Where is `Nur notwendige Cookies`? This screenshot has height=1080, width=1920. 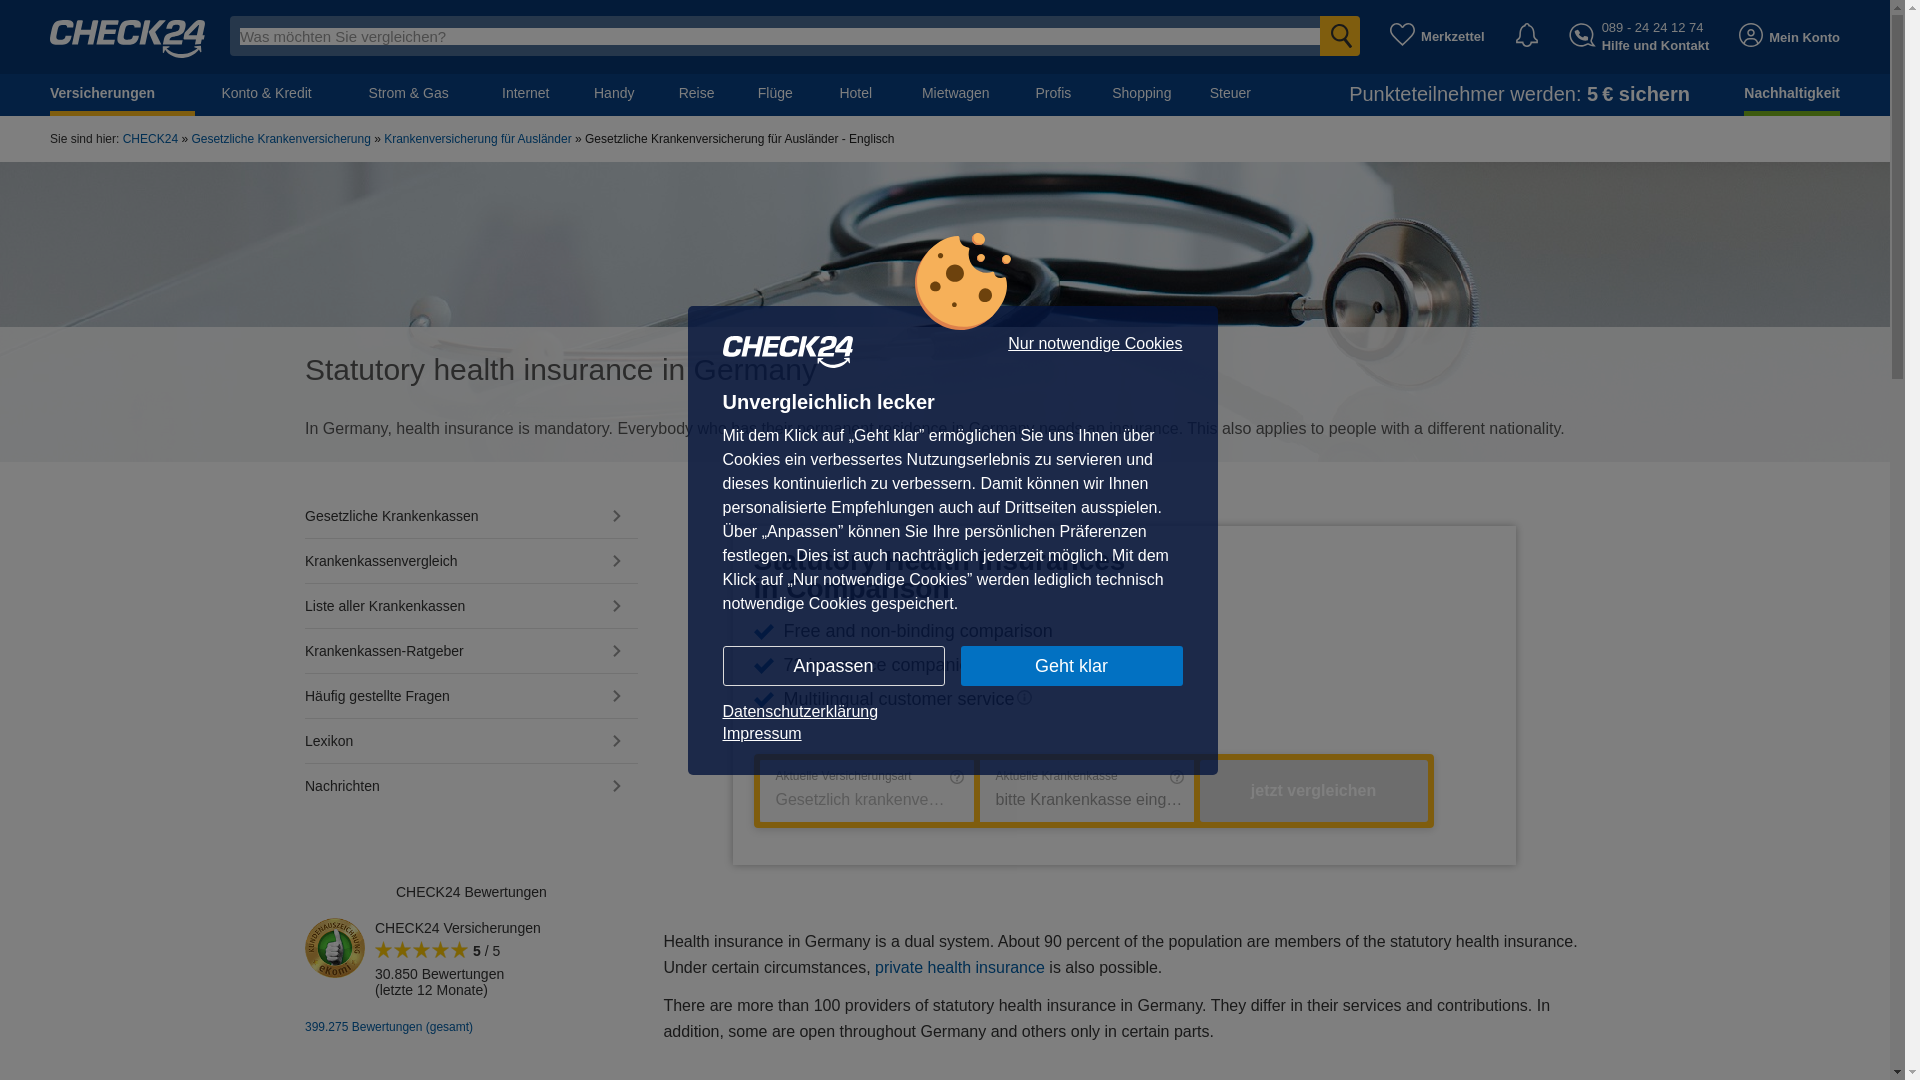 Nur notwendige Cookies is located at coordinates (1095, 344).